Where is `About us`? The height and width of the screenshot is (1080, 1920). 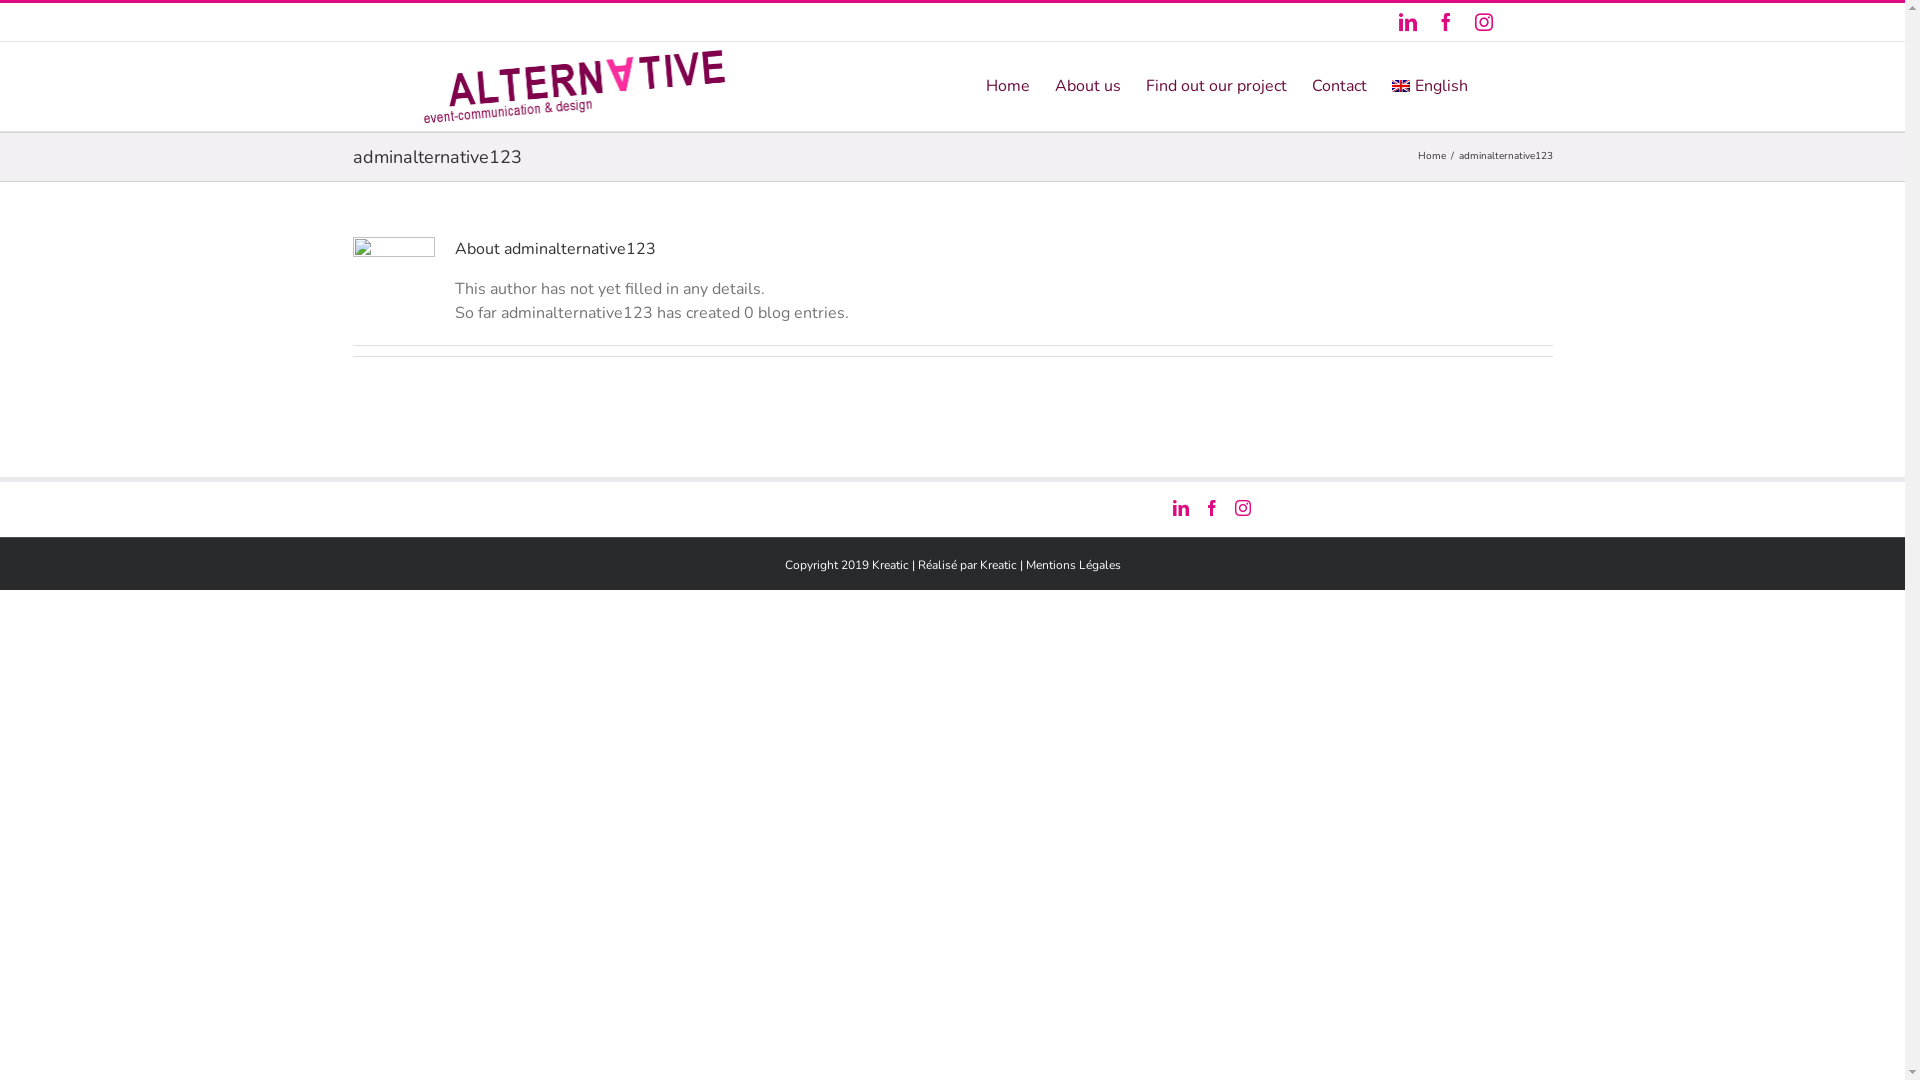
About us is located at coordinates (1088, 84).